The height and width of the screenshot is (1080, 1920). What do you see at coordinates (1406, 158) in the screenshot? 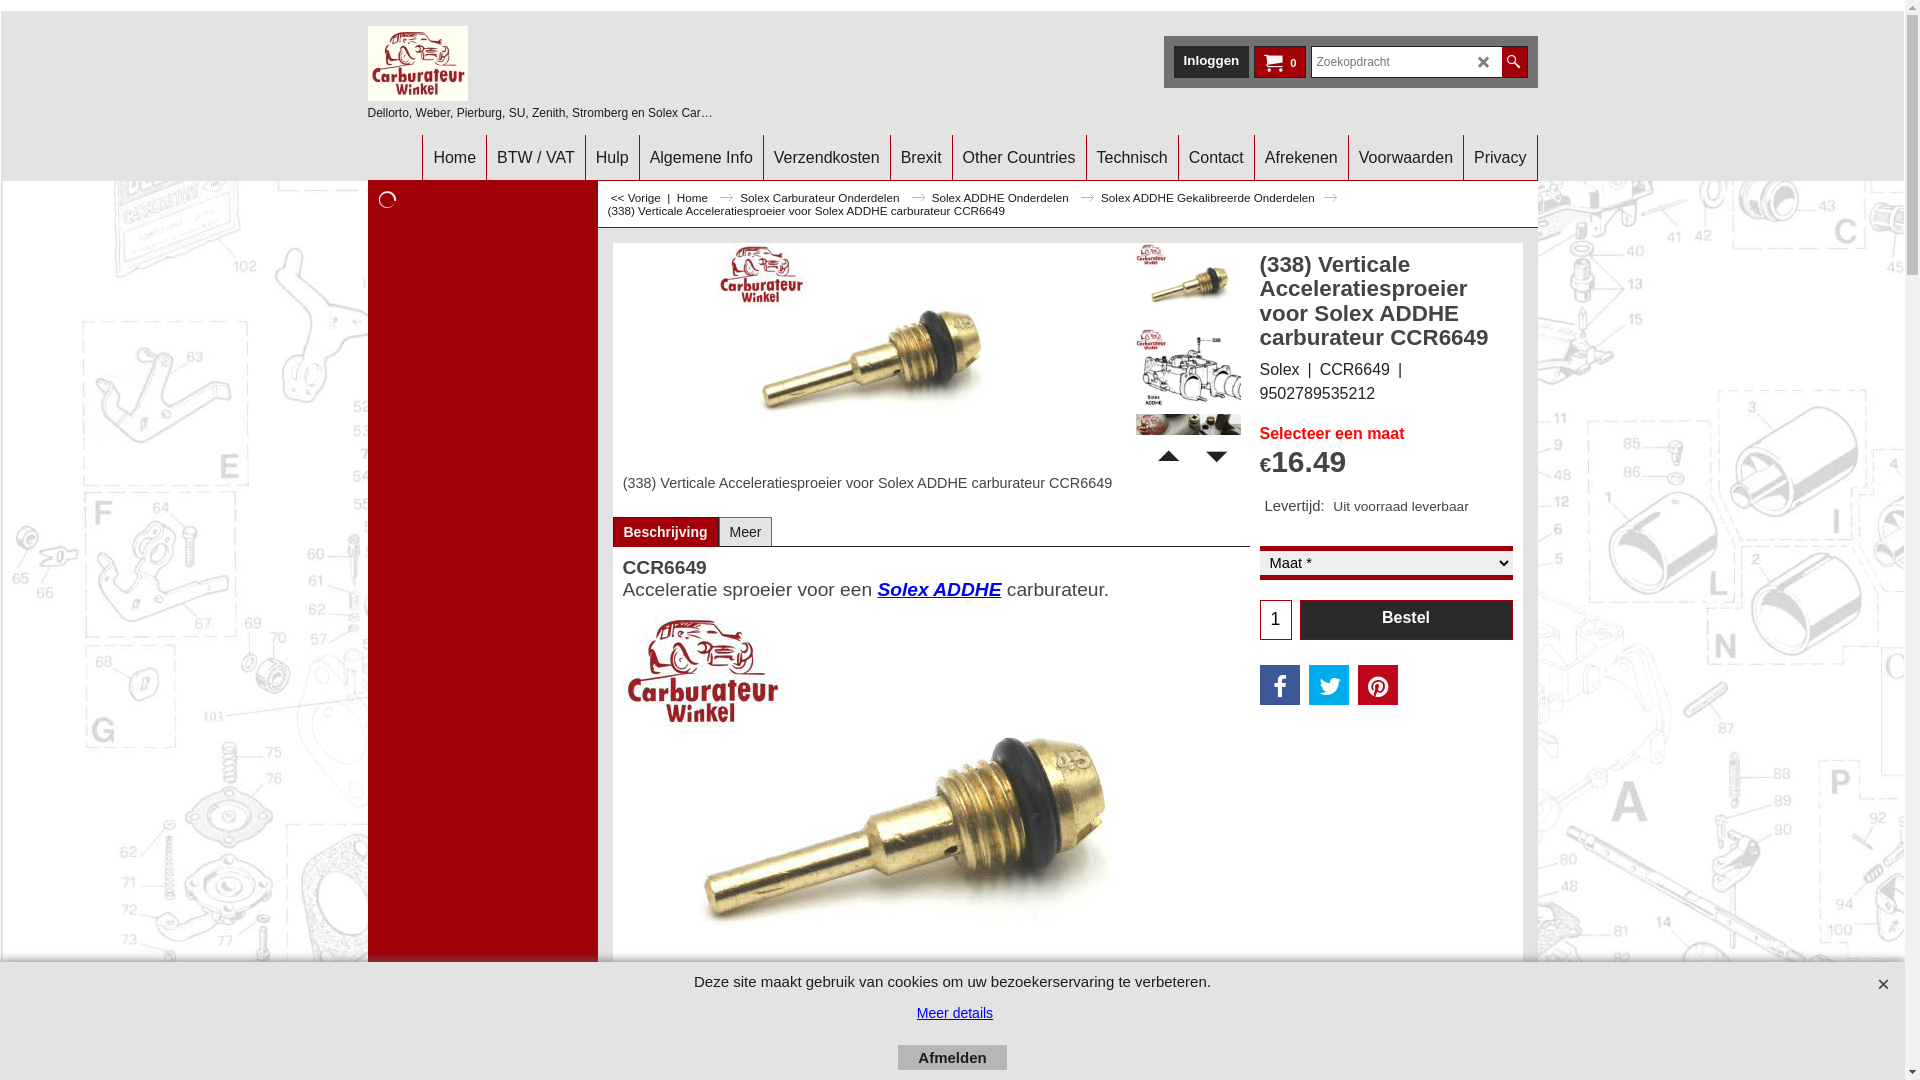
I see `Voorwaarden` at bounding box center [1406, 158].